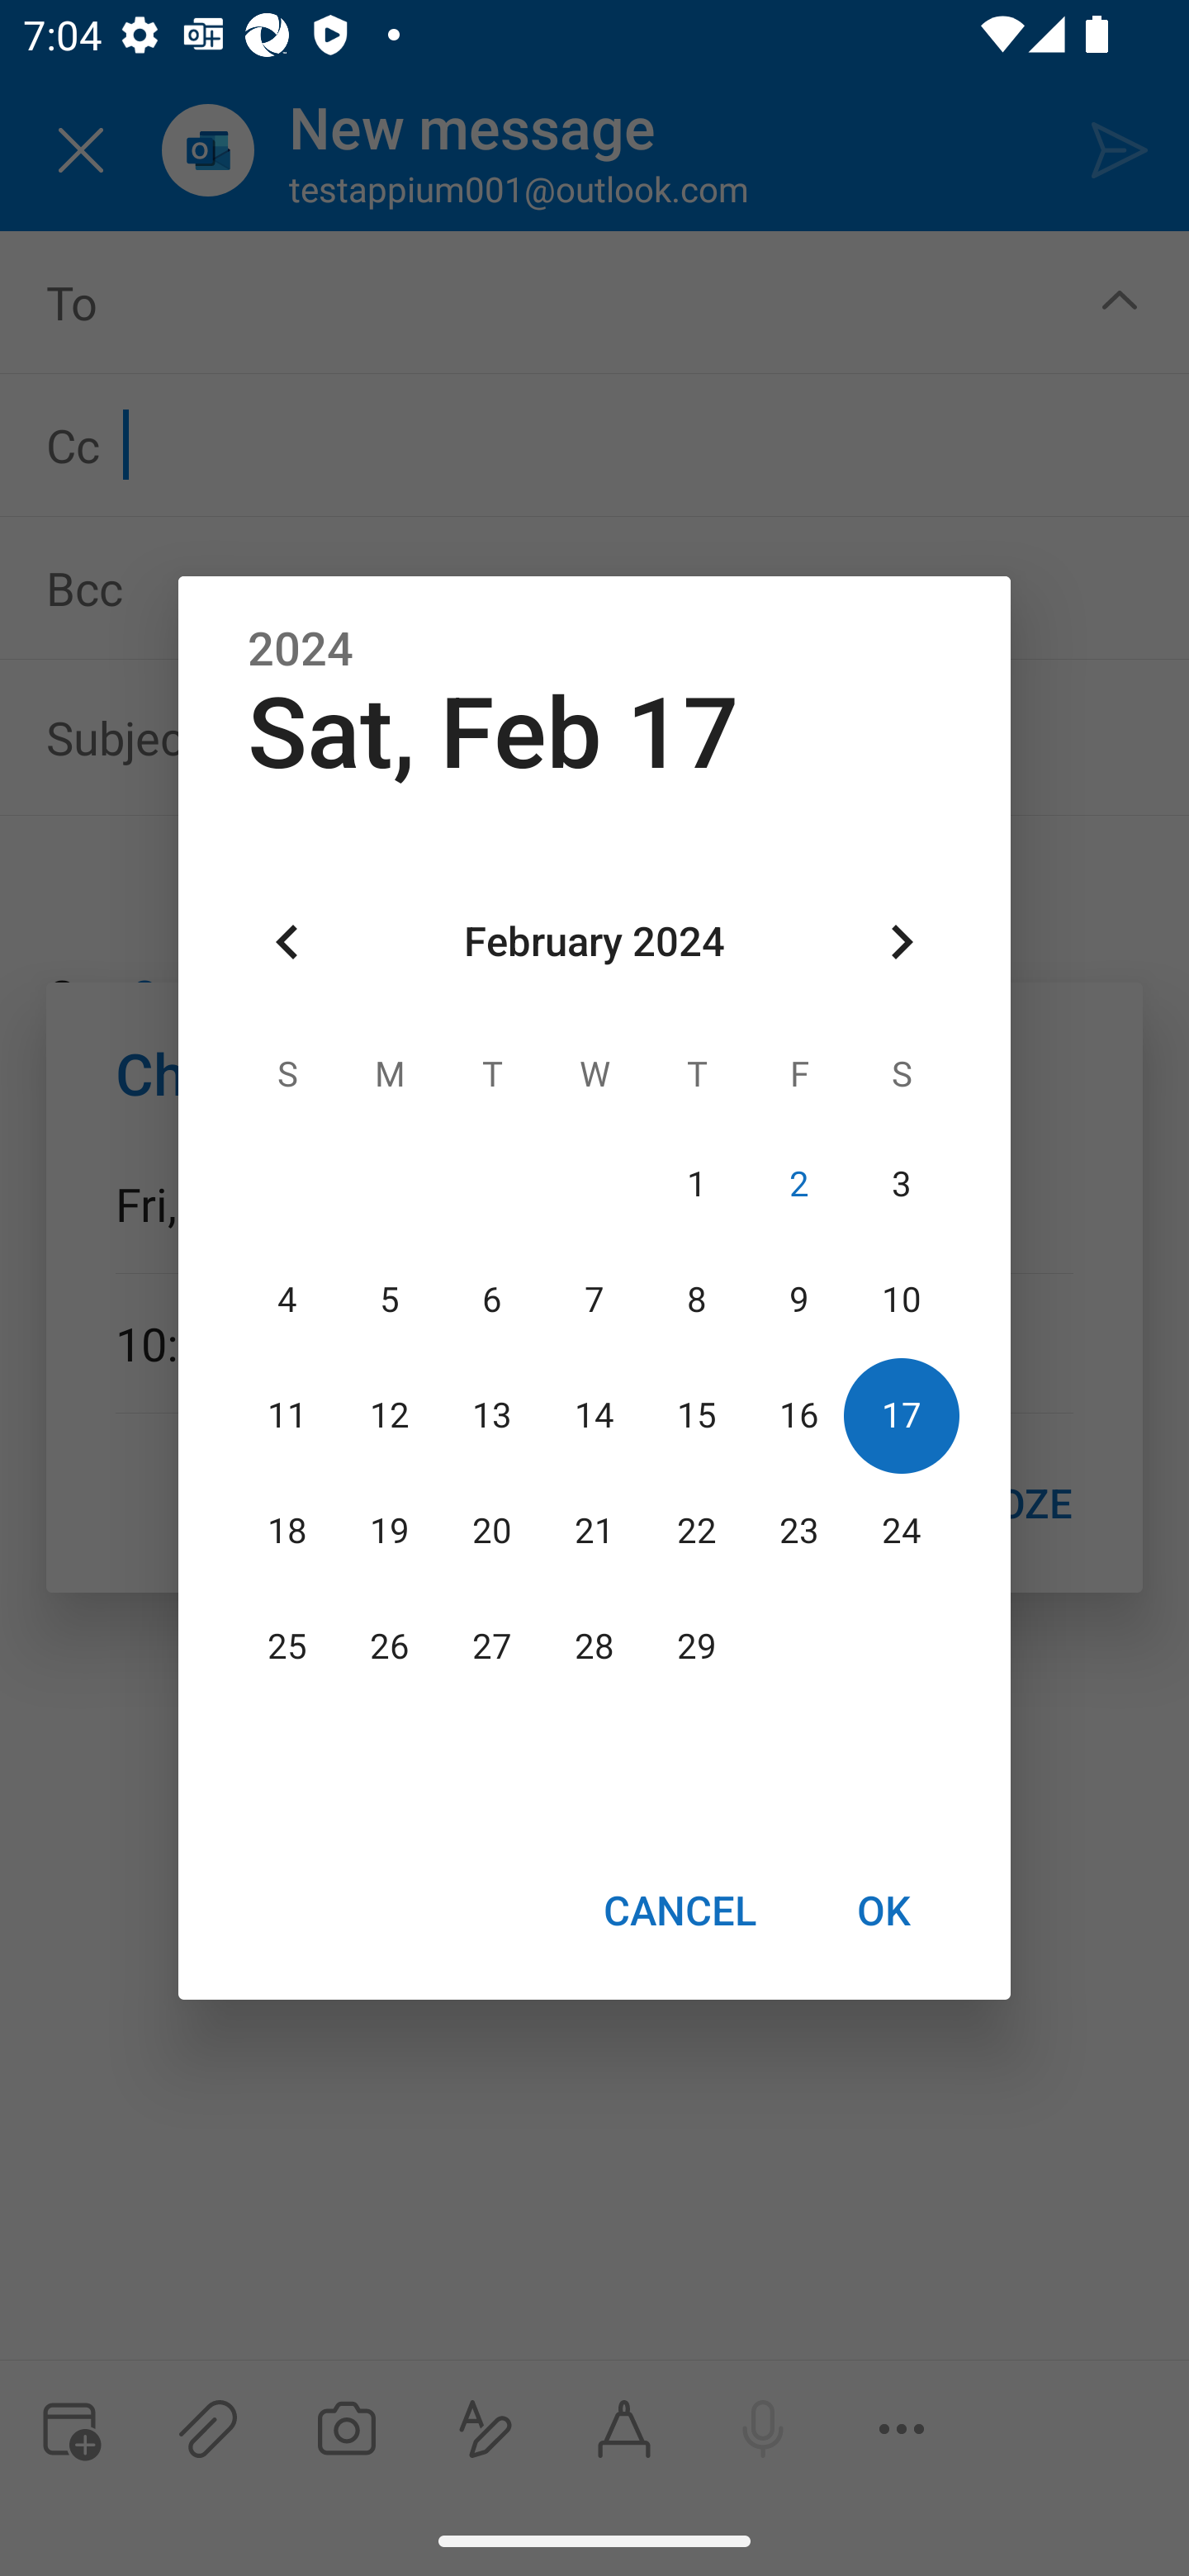 This screenshot has width=1189, height=2576. I want to click on 2024, so click(301, 650).